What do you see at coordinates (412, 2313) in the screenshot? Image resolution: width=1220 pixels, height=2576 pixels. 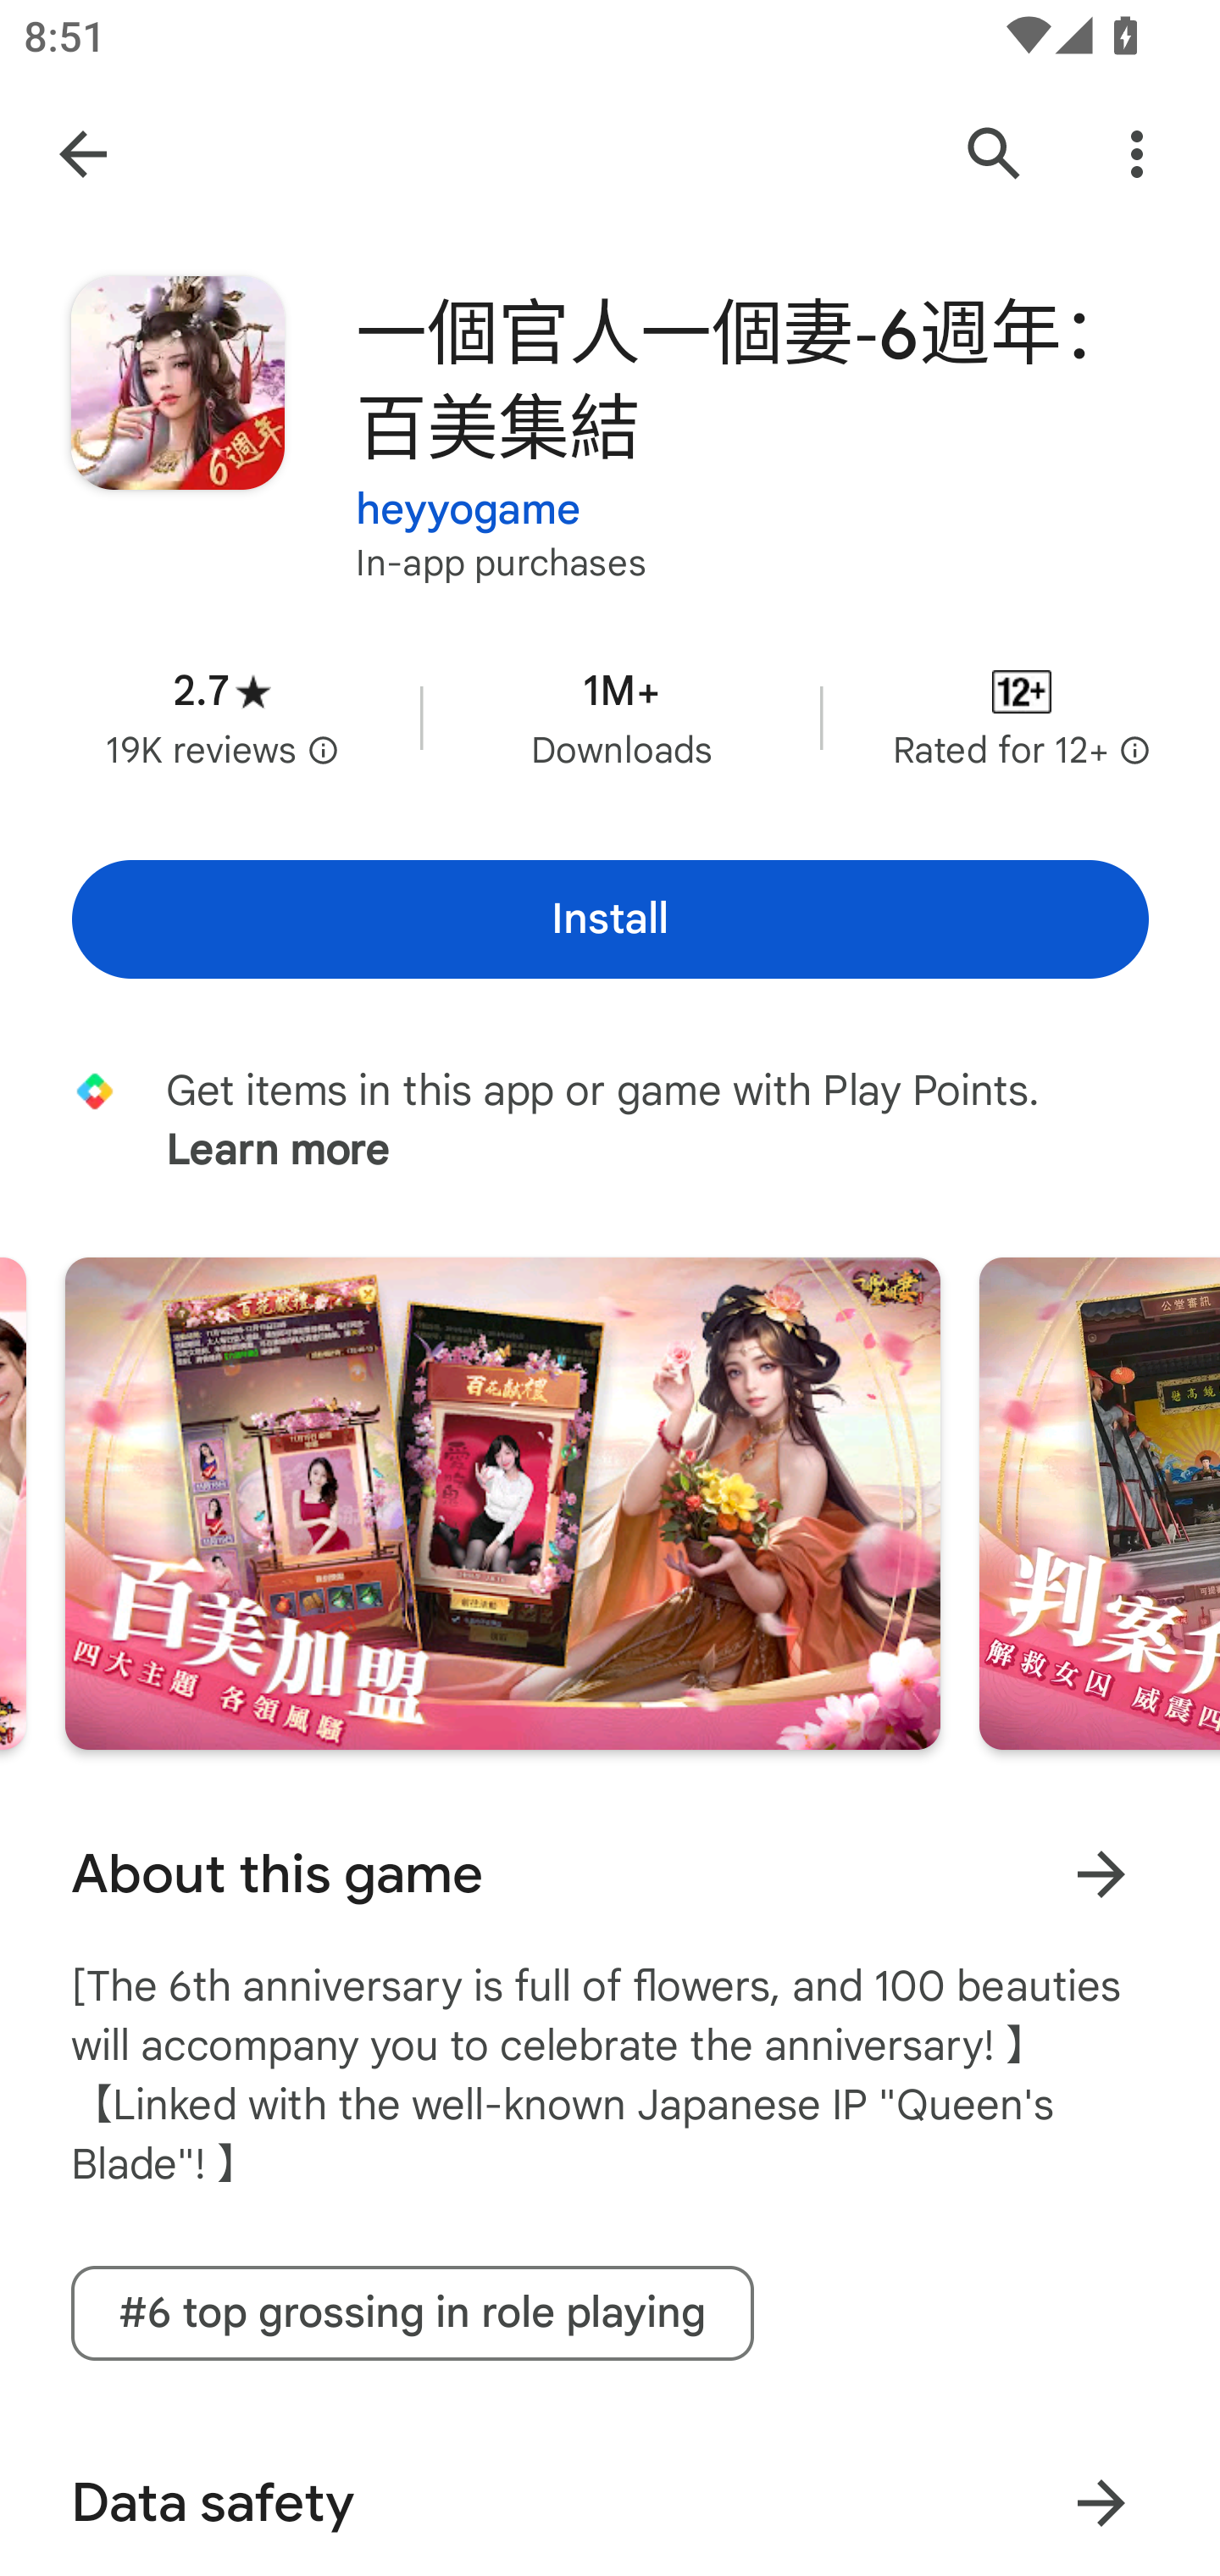 I see `#6 top grossing in role playing tag` at bounding box center [412, 2313].